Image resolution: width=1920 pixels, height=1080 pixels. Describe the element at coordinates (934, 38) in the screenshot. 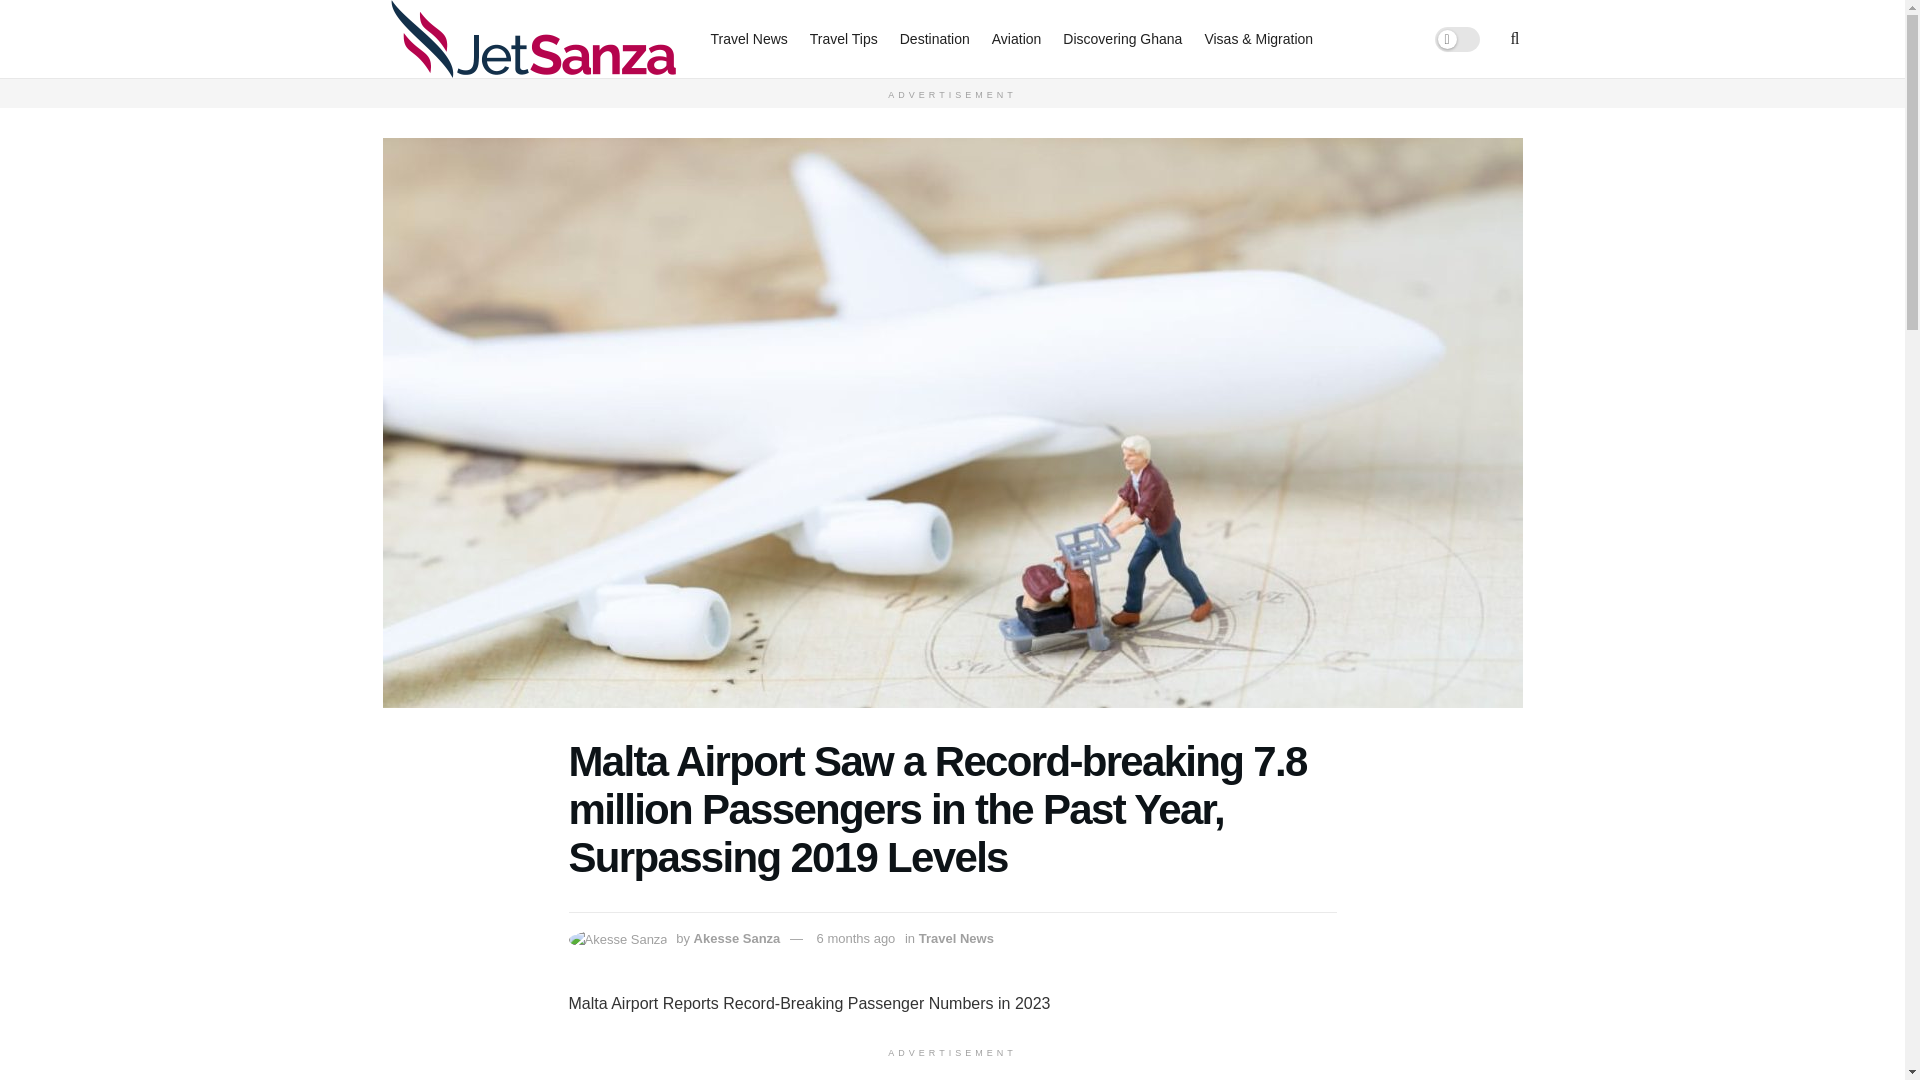

I see `Destination` at that location.